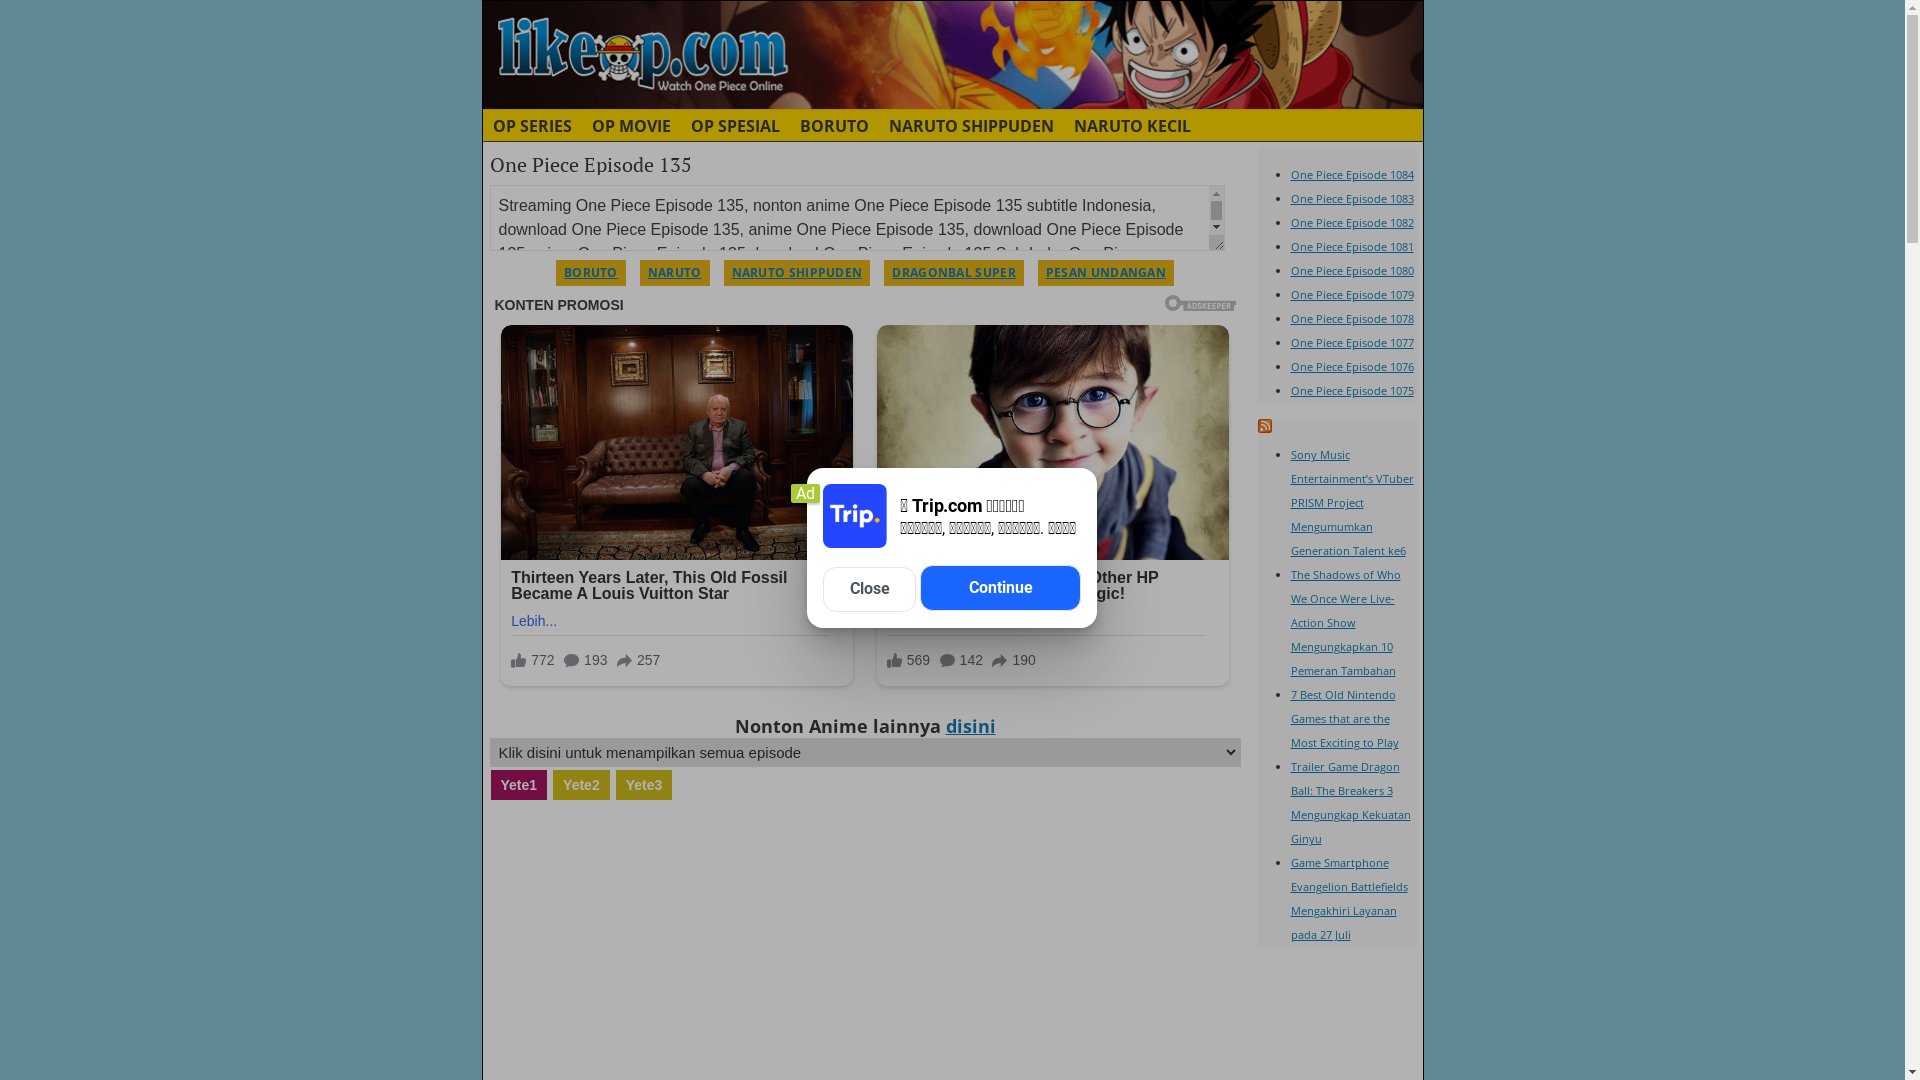 The height and width of the screenshot is (1080, 1920). Describe the element at coordinates (519, 784) in the screenshot. I see `Yete1` at that location.